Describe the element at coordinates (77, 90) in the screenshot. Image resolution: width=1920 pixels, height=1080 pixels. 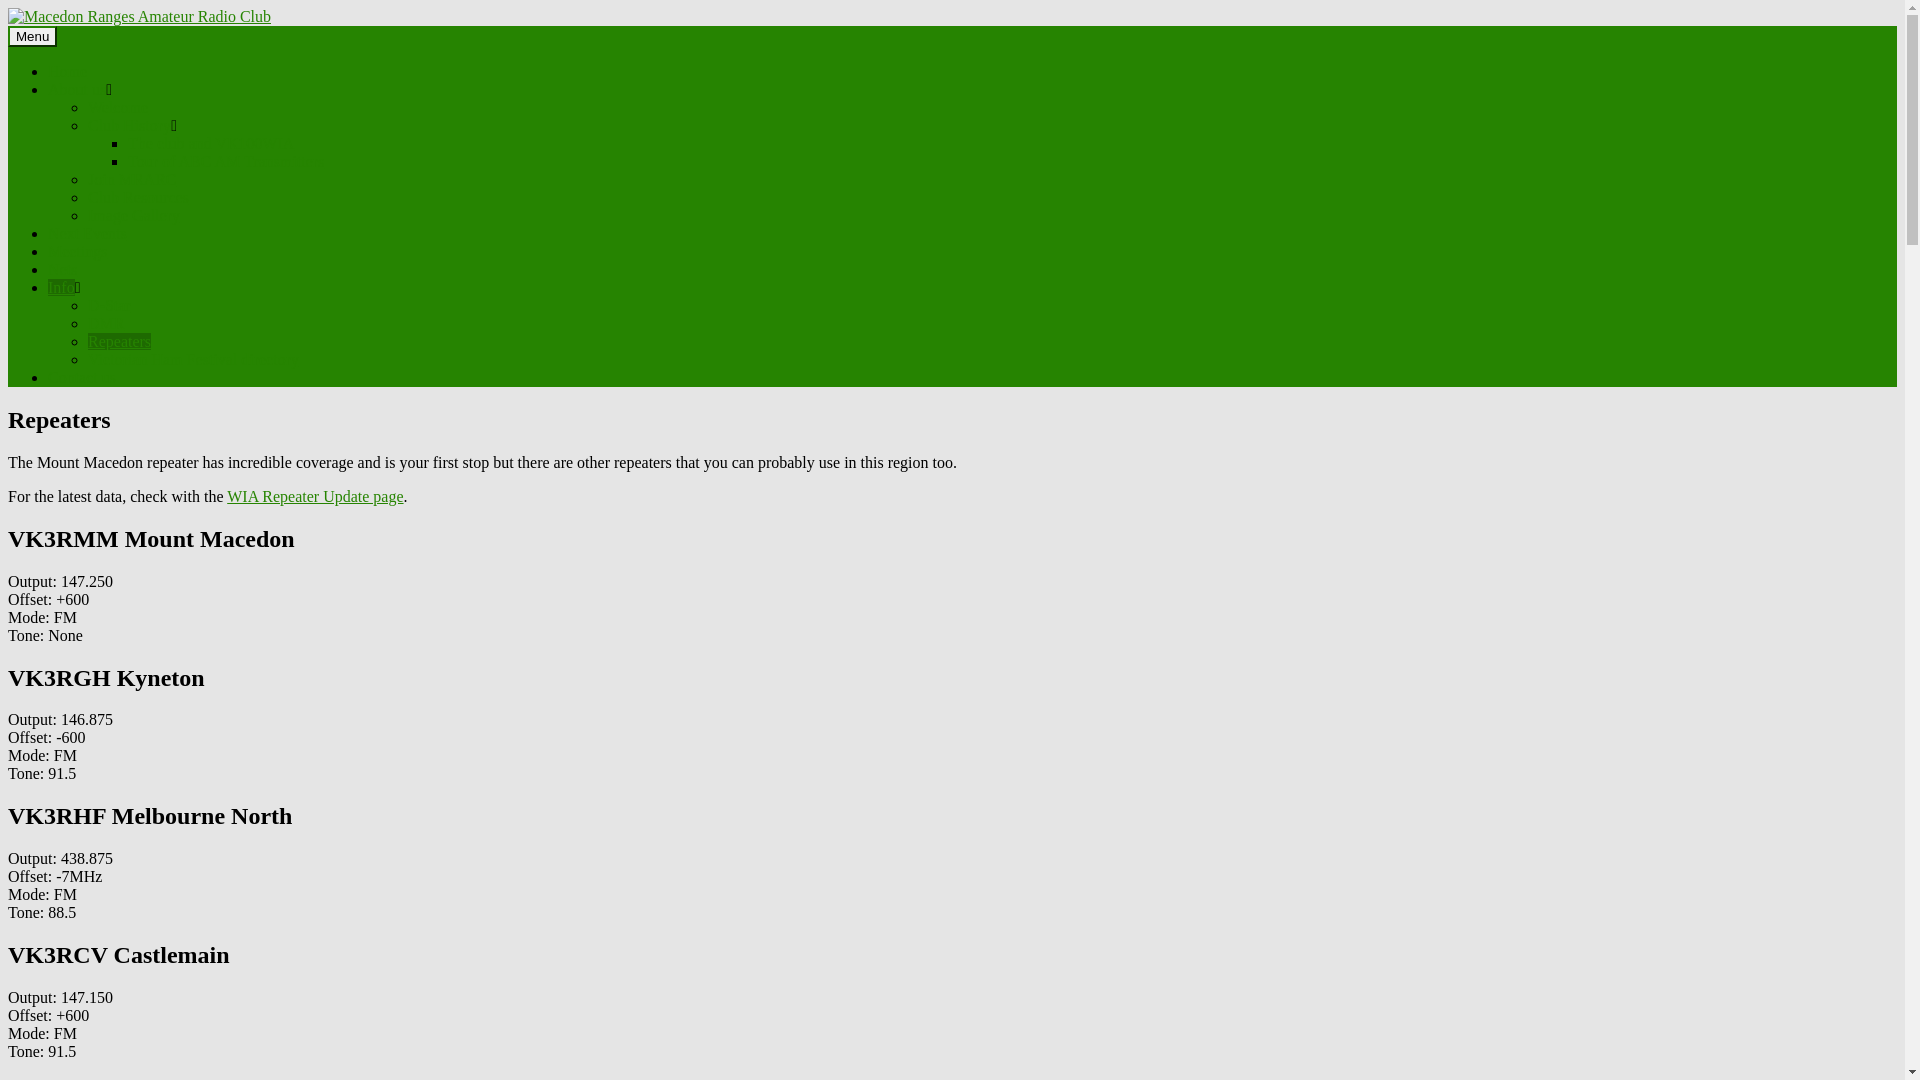
I see `About us` at that location.